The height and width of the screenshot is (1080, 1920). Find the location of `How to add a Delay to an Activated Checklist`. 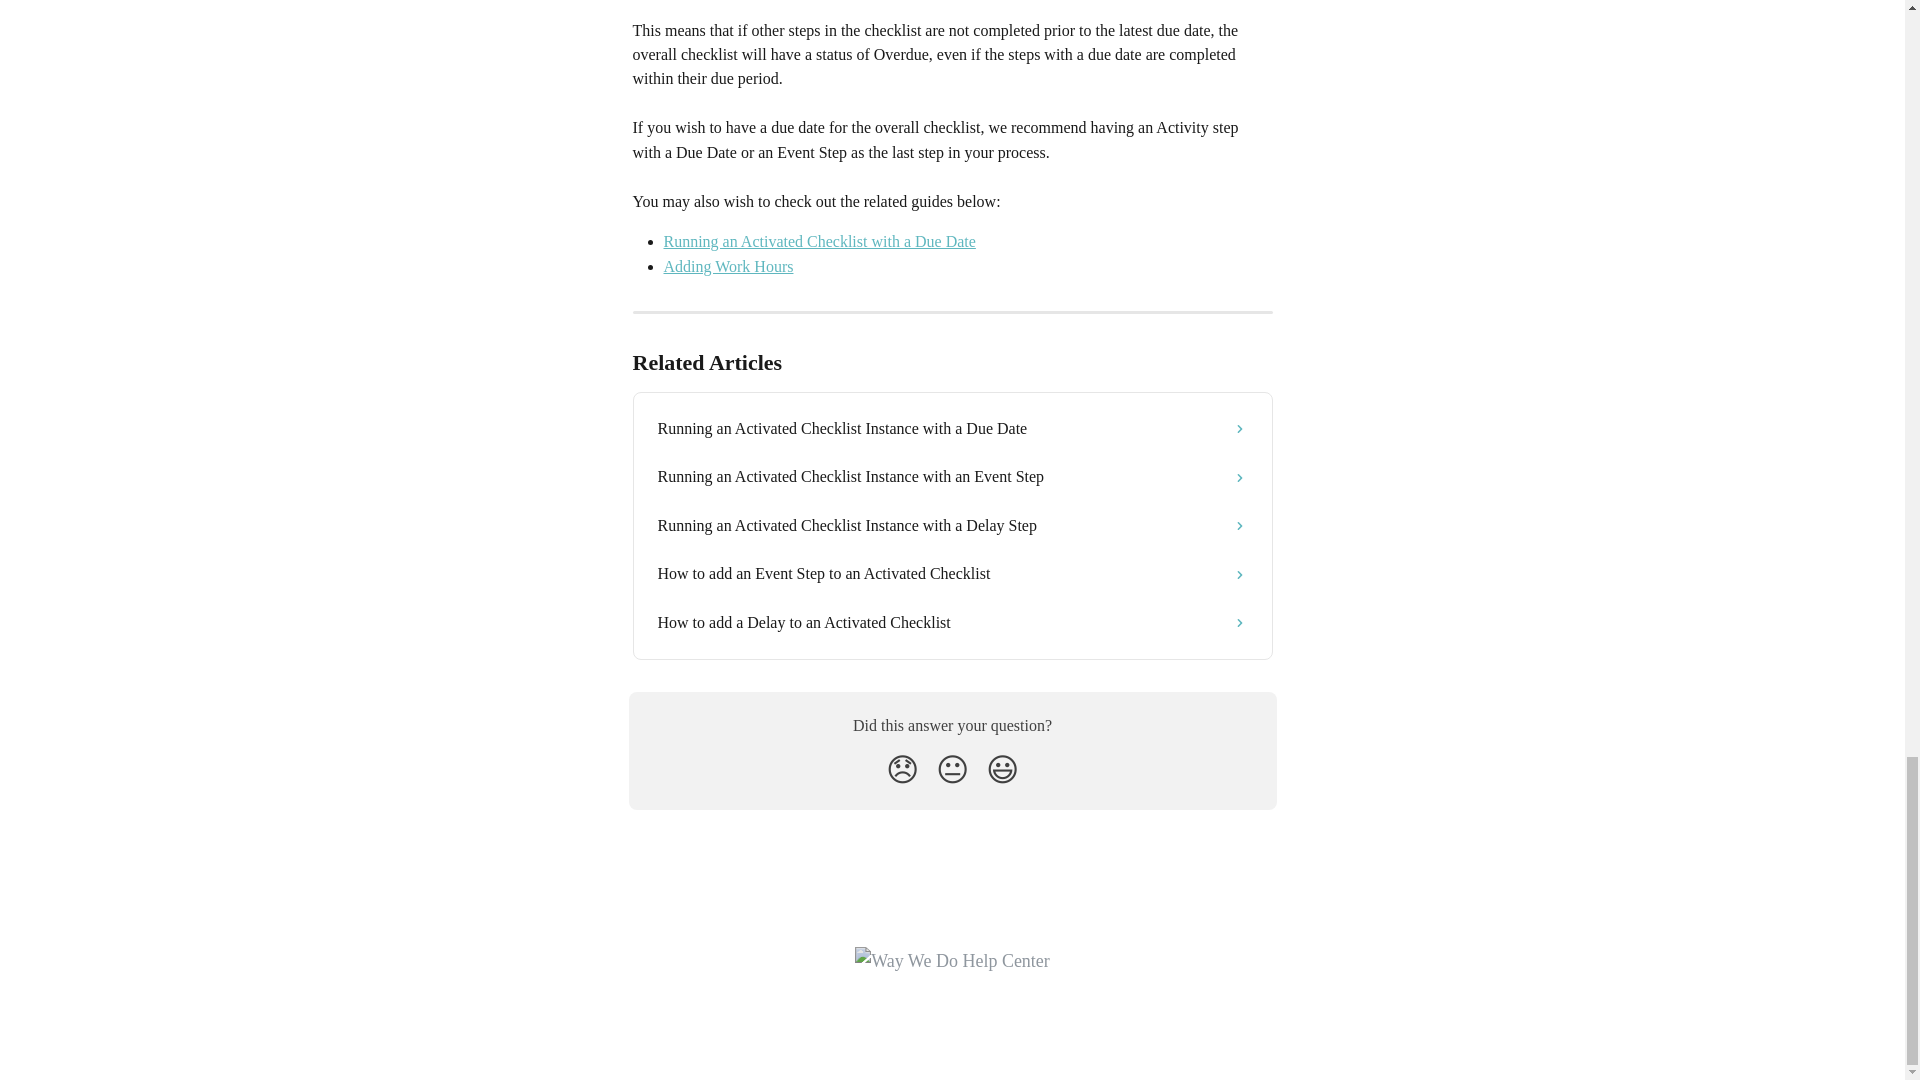

How to add a Delay to an Activated Checklist is located at coordinates (952, 622).